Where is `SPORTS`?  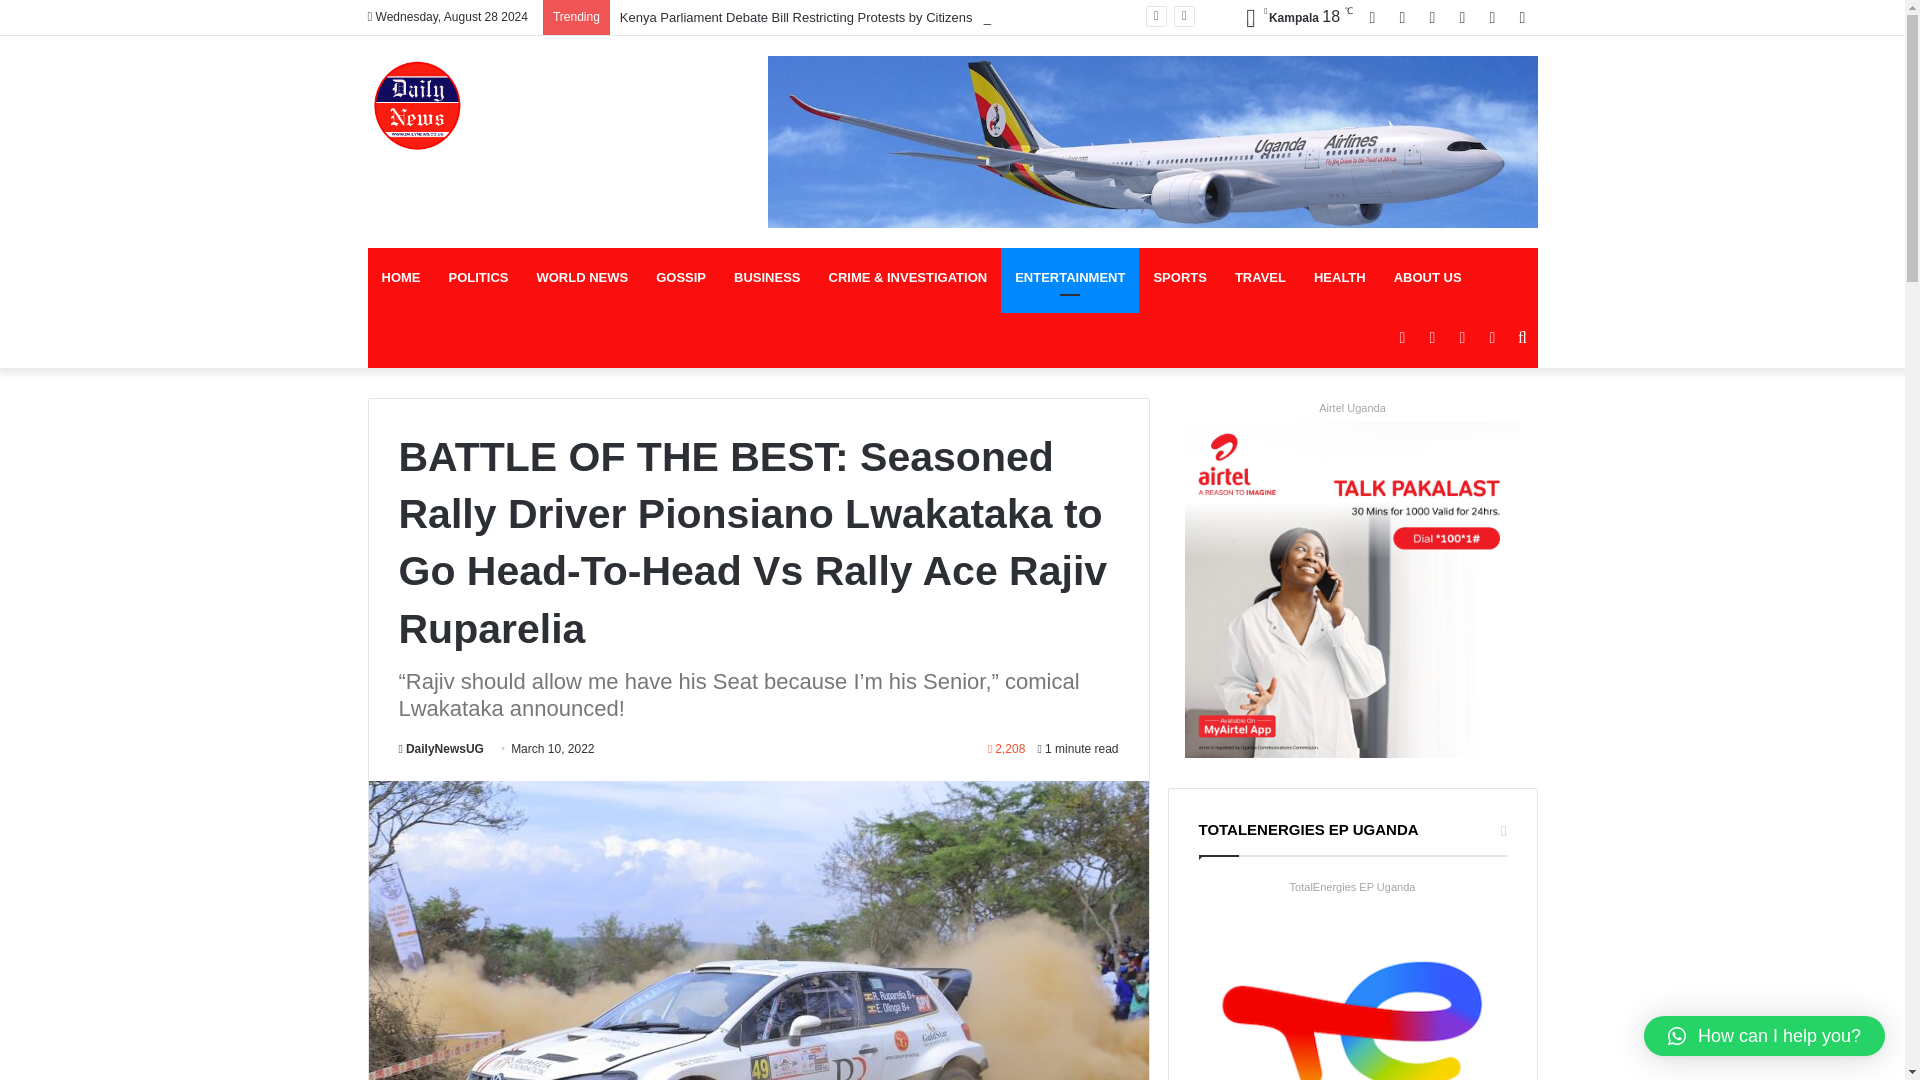
SPORTS is located at coordinates (1178, 278).